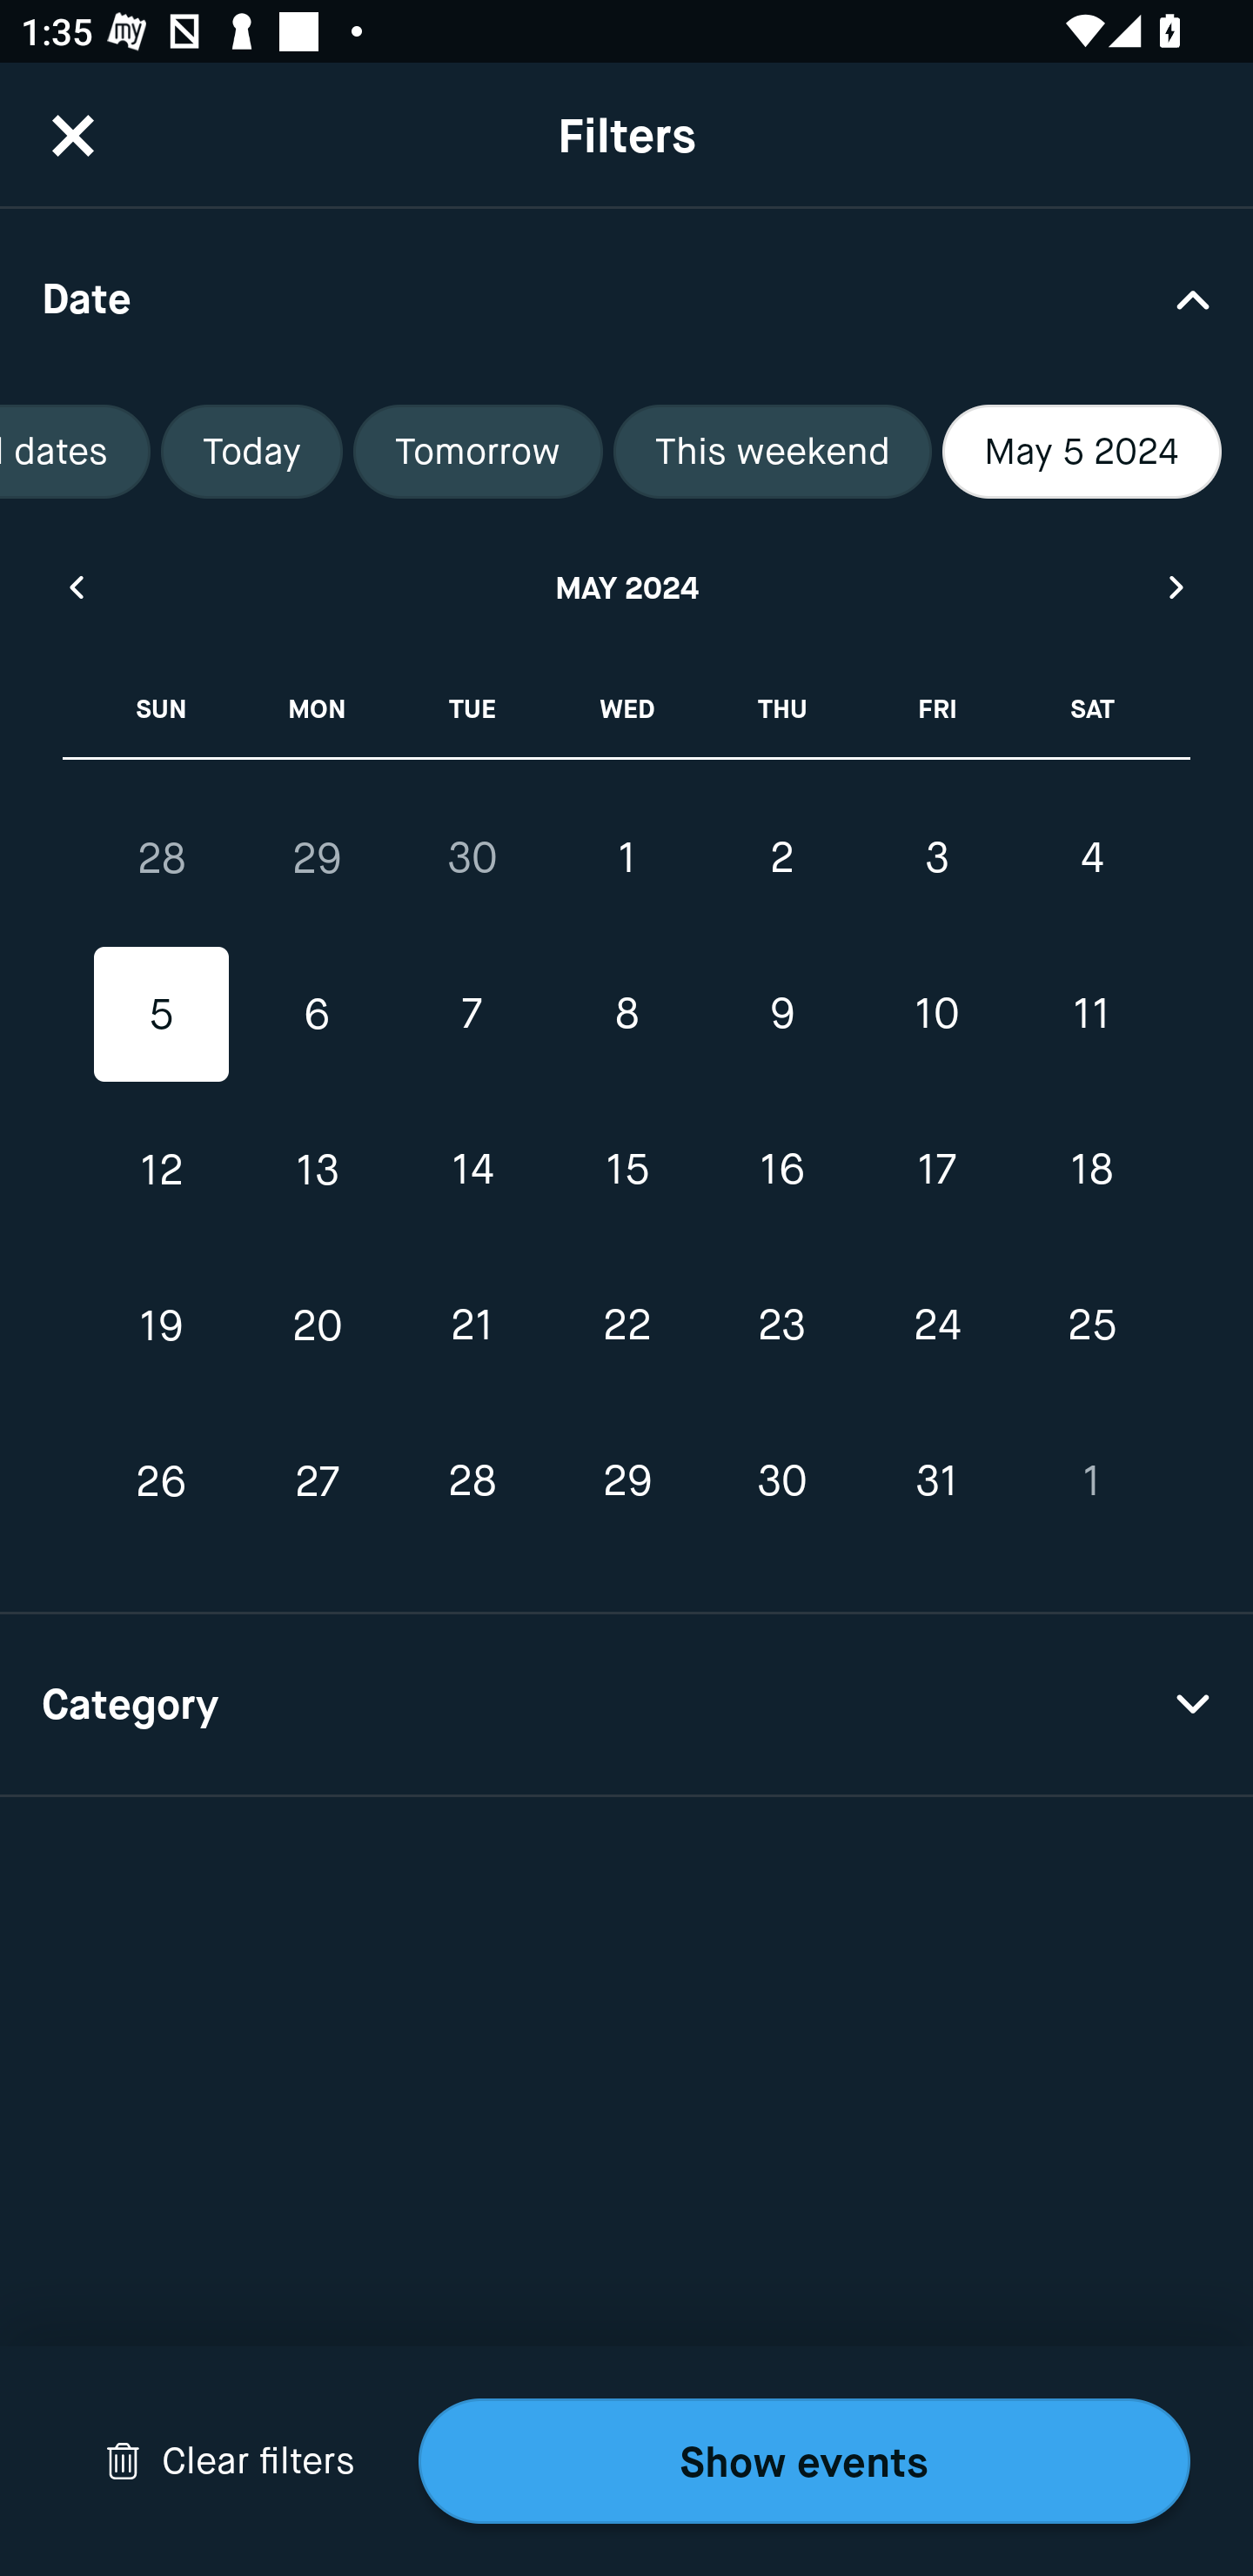  What do you see at coordinates (804, 2461) in the screenshot?
I see `Show events` at bounding box center [804, 2461].